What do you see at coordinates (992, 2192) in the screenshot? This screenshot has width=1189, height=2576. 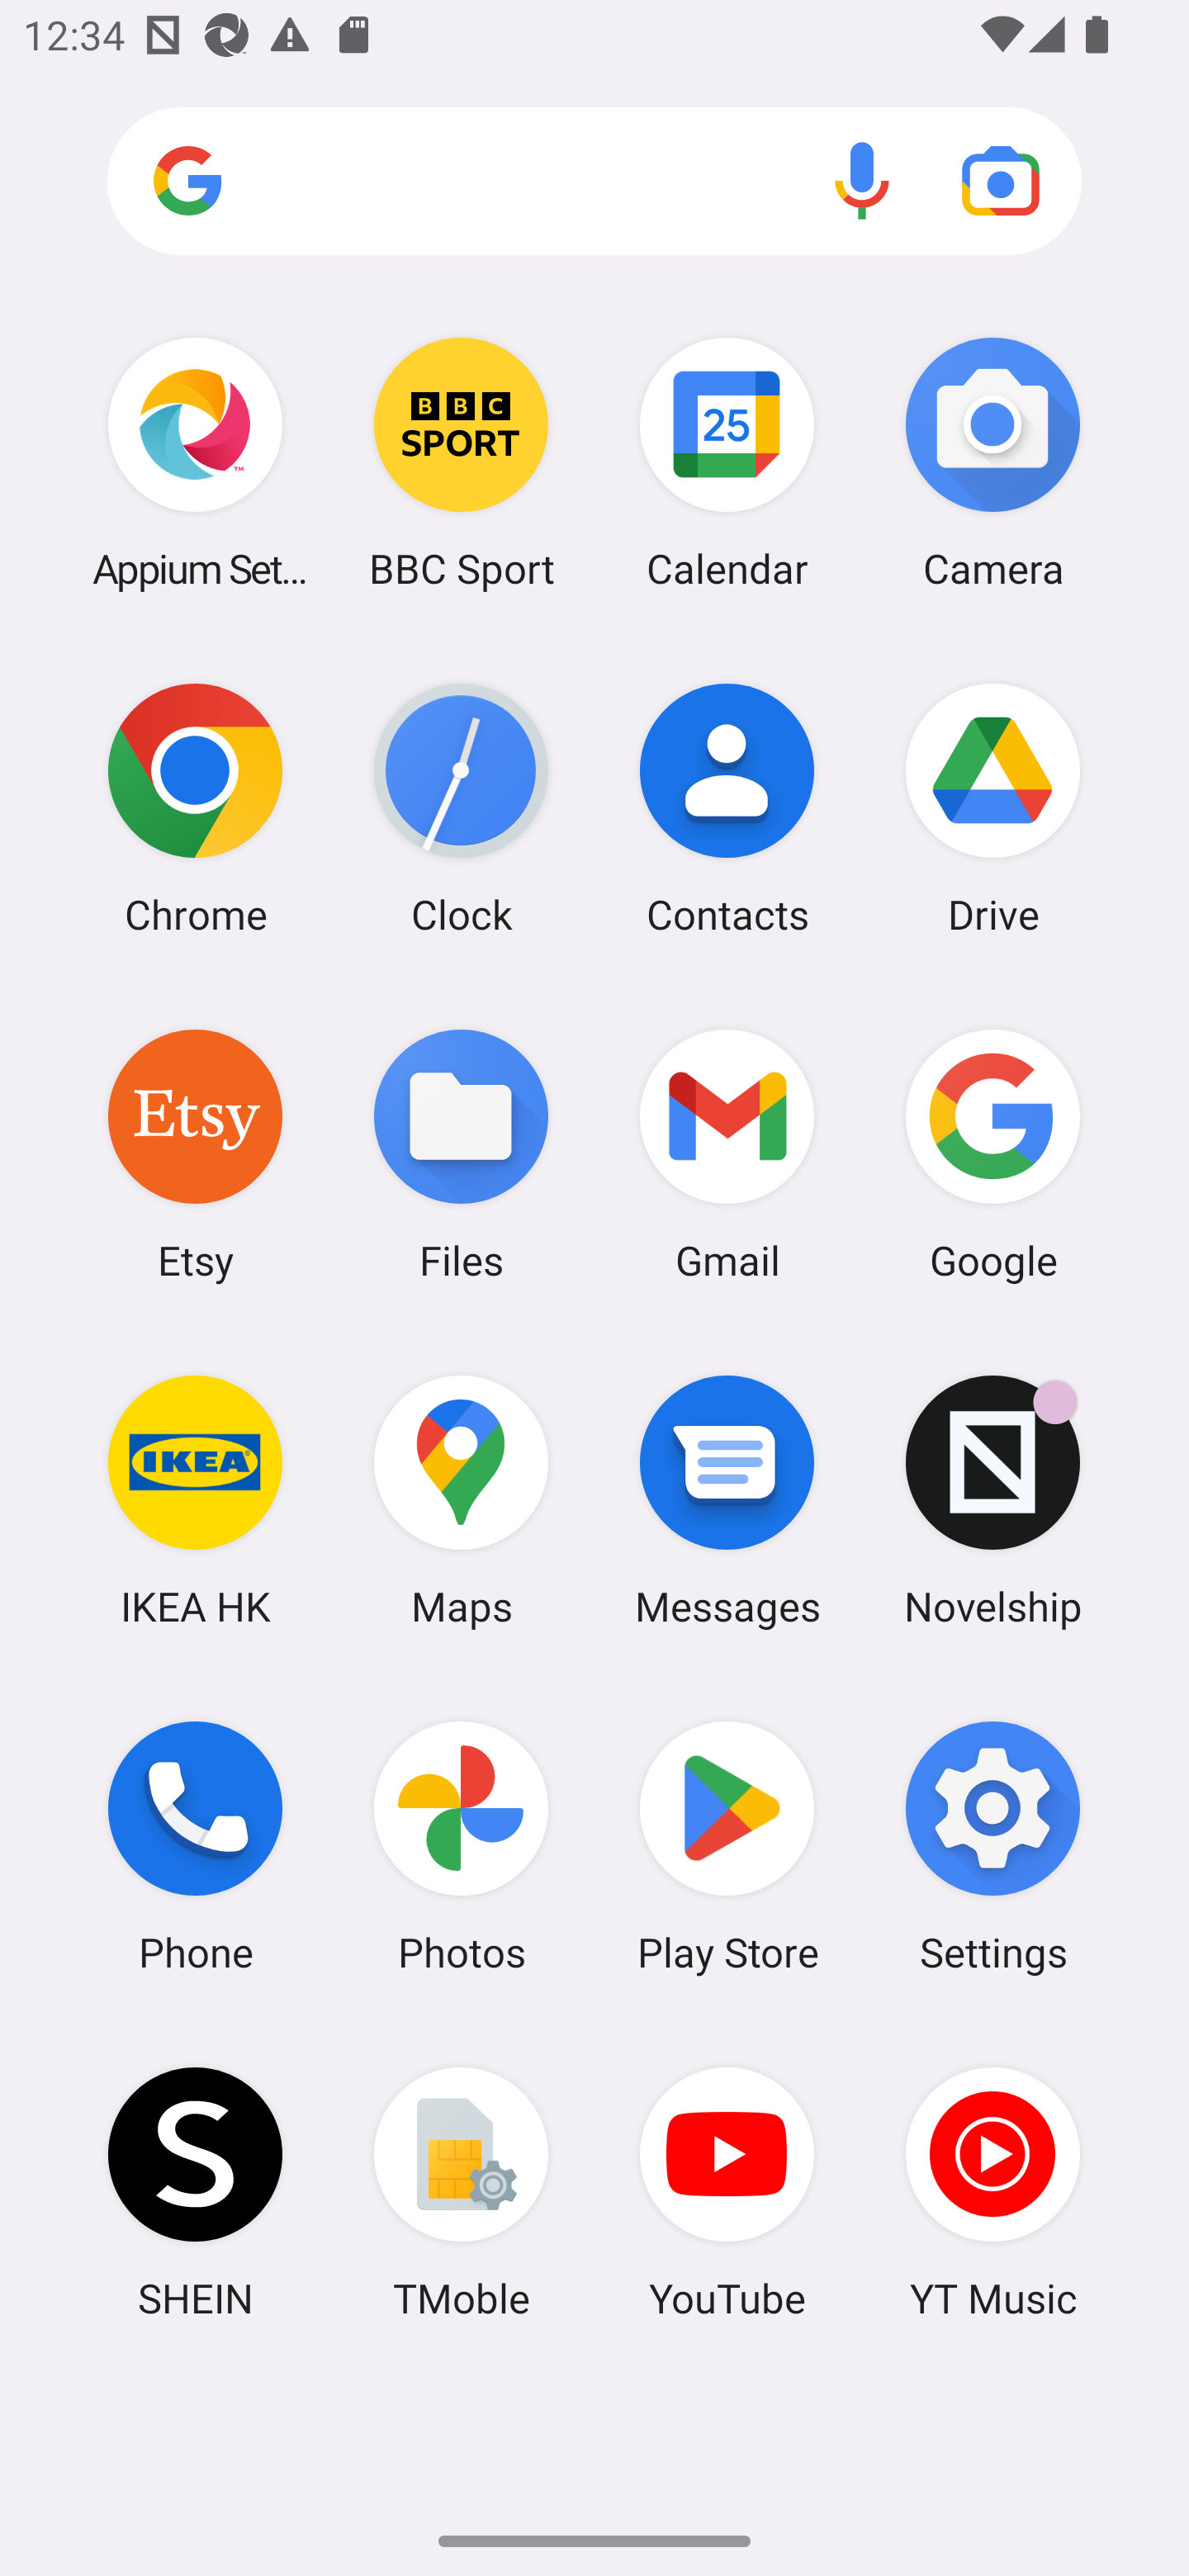 I see `YT Music` at bounding box center [992, 2192].